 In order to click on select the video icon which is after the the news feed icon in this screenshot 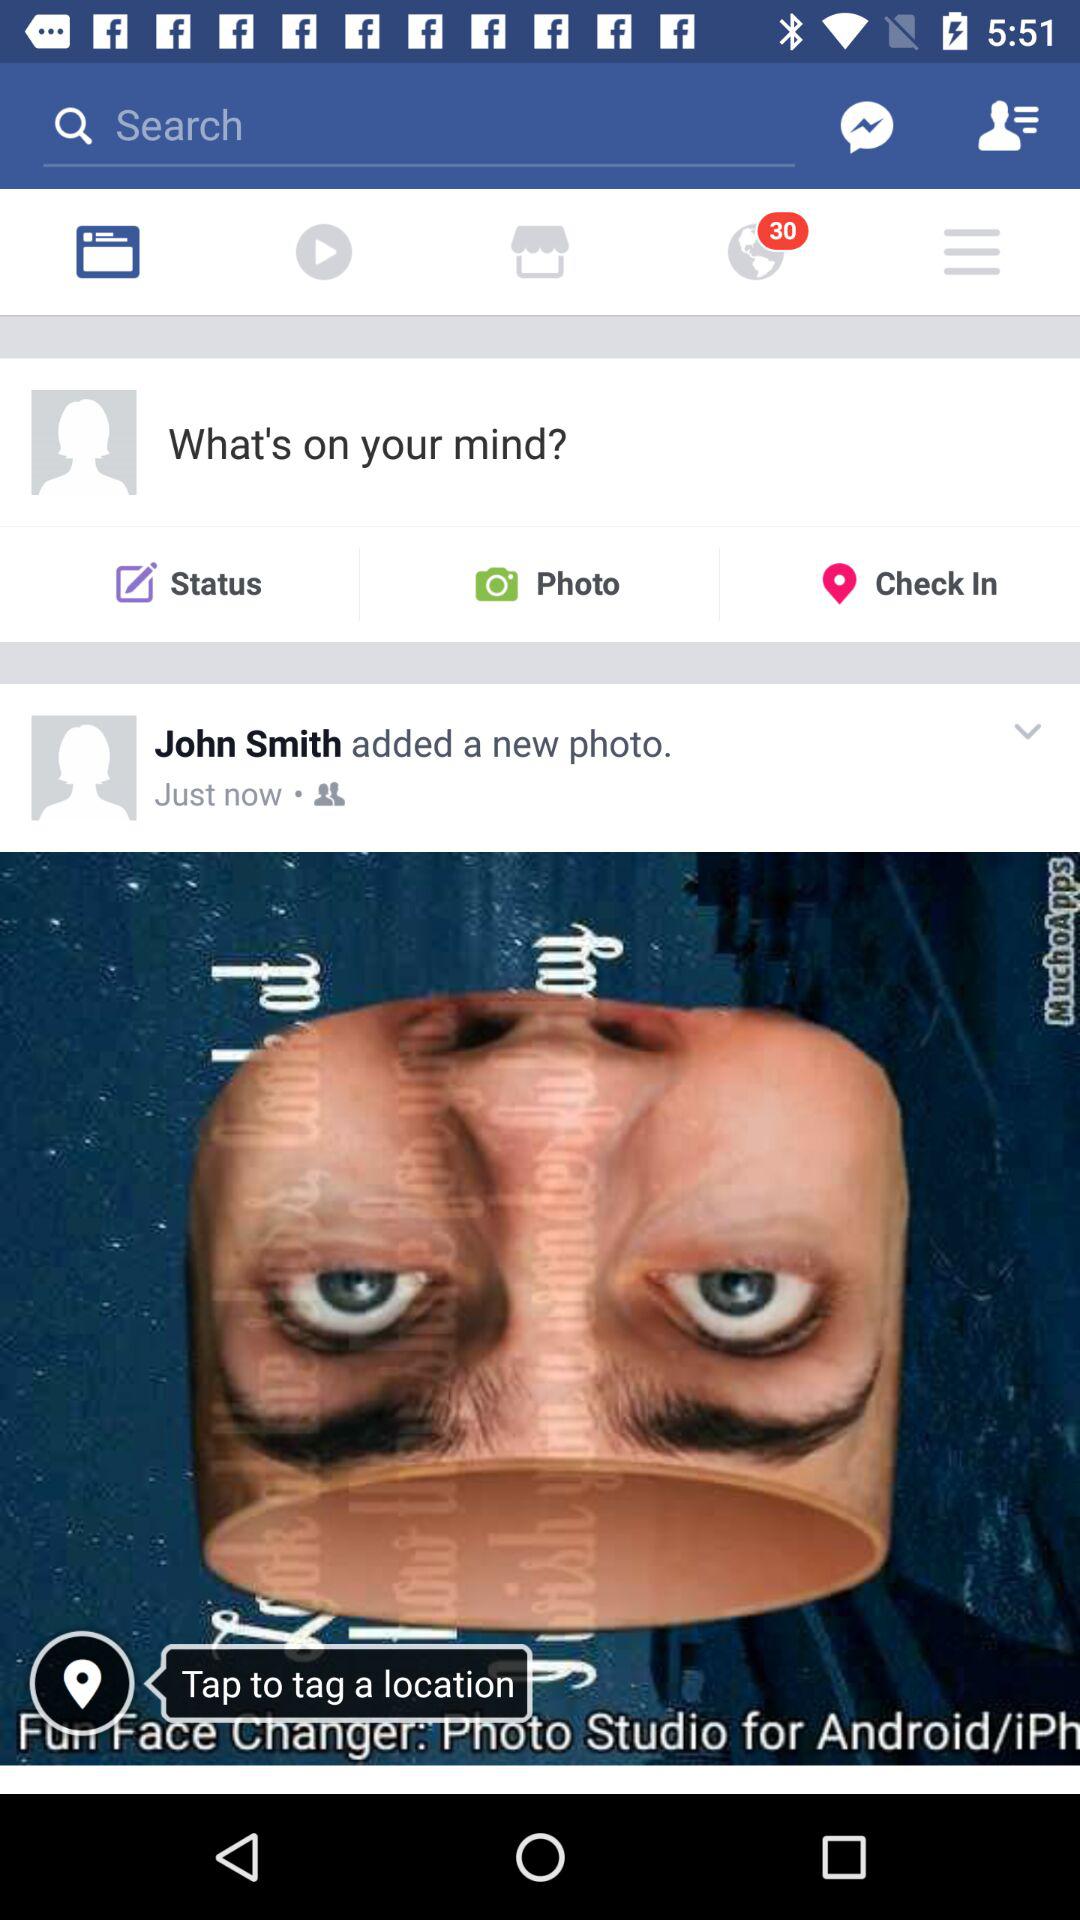, I will do `click(324, 251)`.